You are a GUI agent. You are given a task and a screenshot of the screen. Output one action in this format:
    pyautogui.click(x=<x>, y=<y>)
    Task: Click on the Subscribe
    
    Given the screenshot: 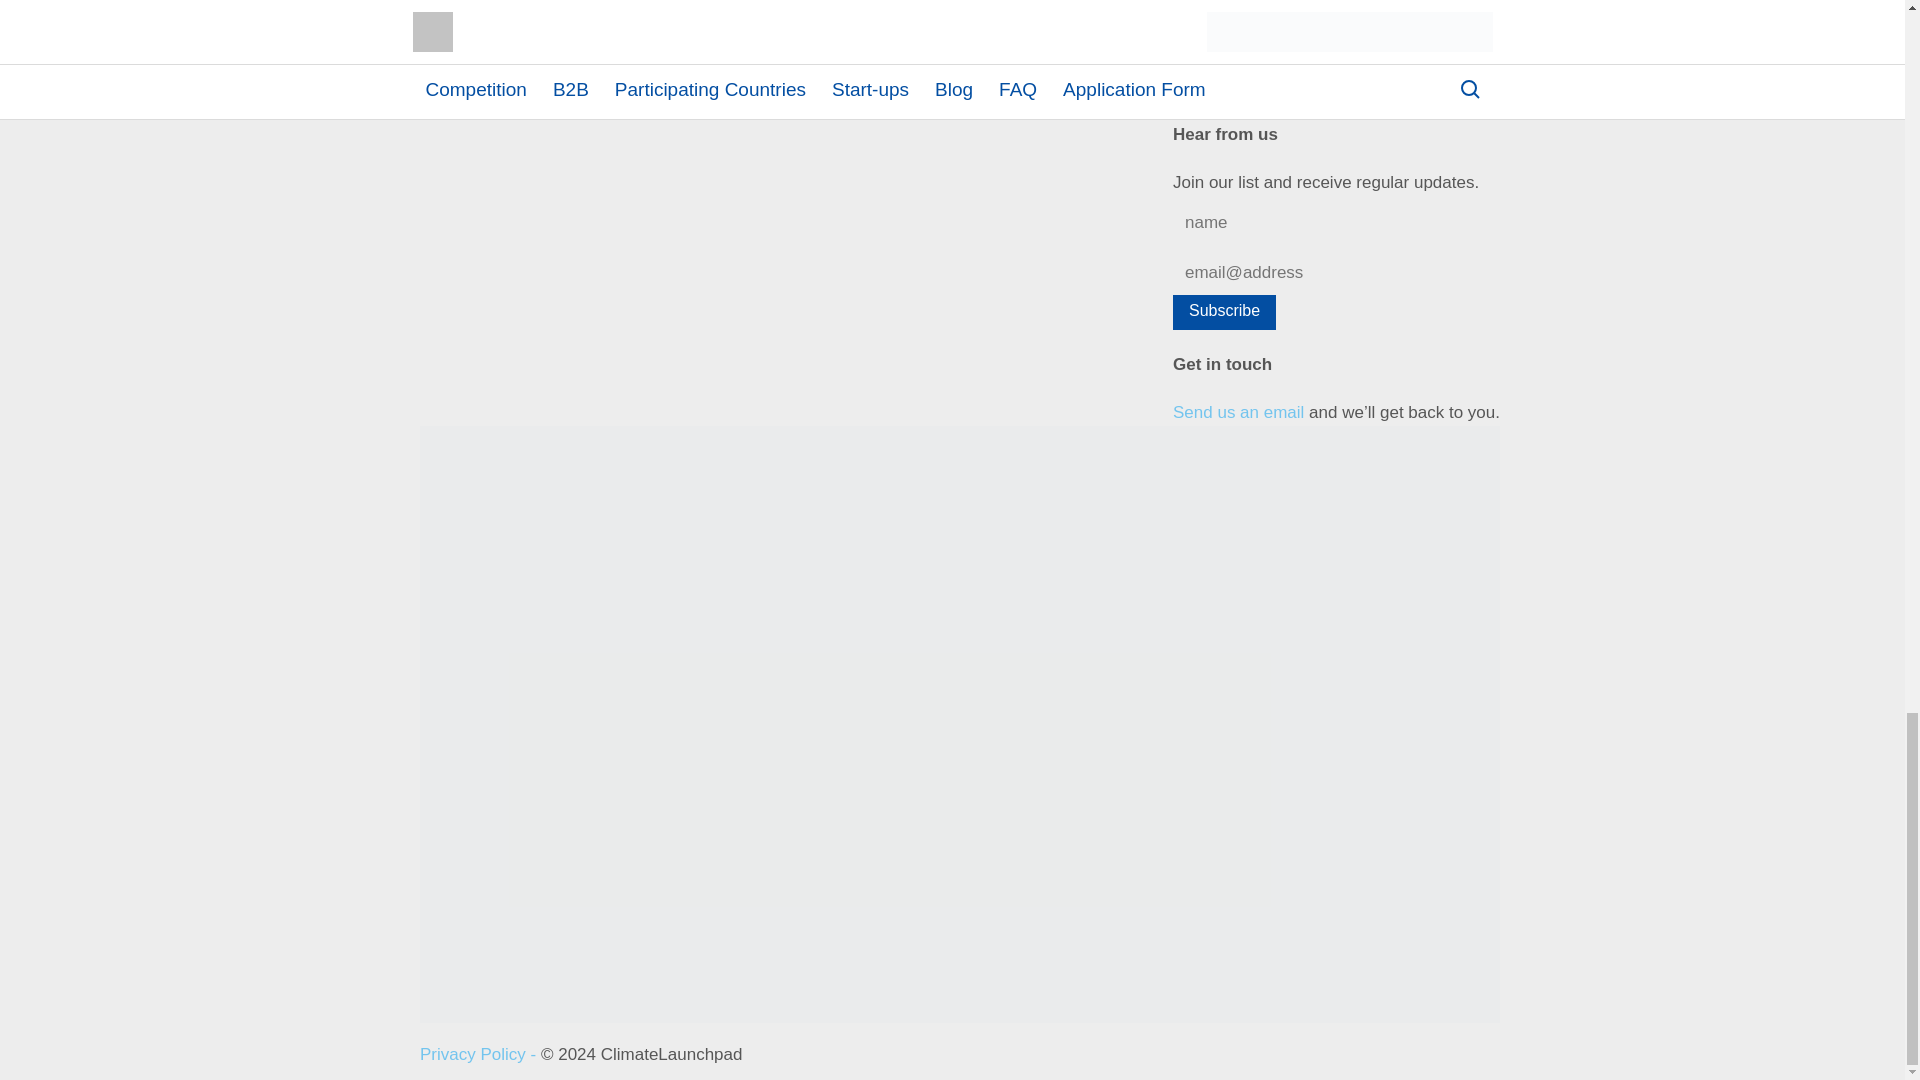 What is the action you would take?
    pyautogui.click(x=1224, y=312)
    